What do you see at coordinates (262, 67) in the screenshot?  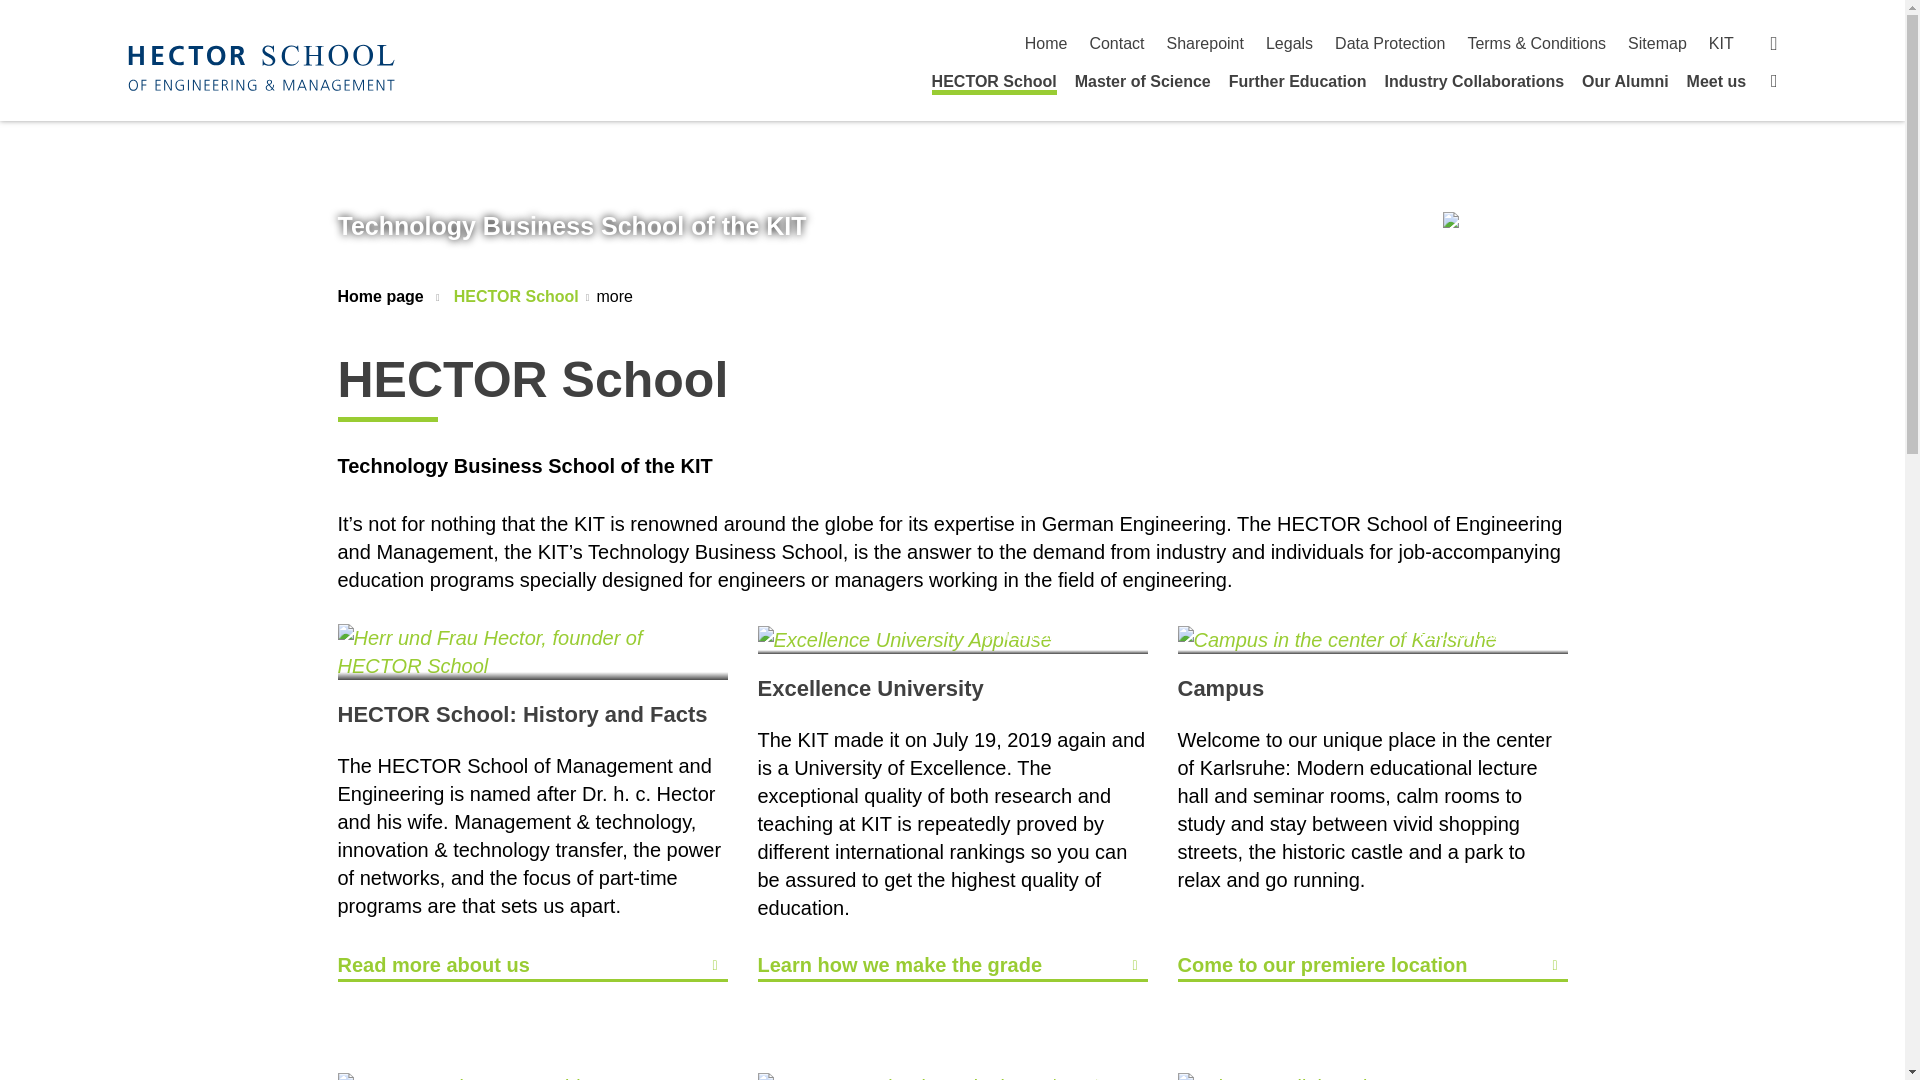 I see `KIT-Homepage` at bounding box center [262, 67].